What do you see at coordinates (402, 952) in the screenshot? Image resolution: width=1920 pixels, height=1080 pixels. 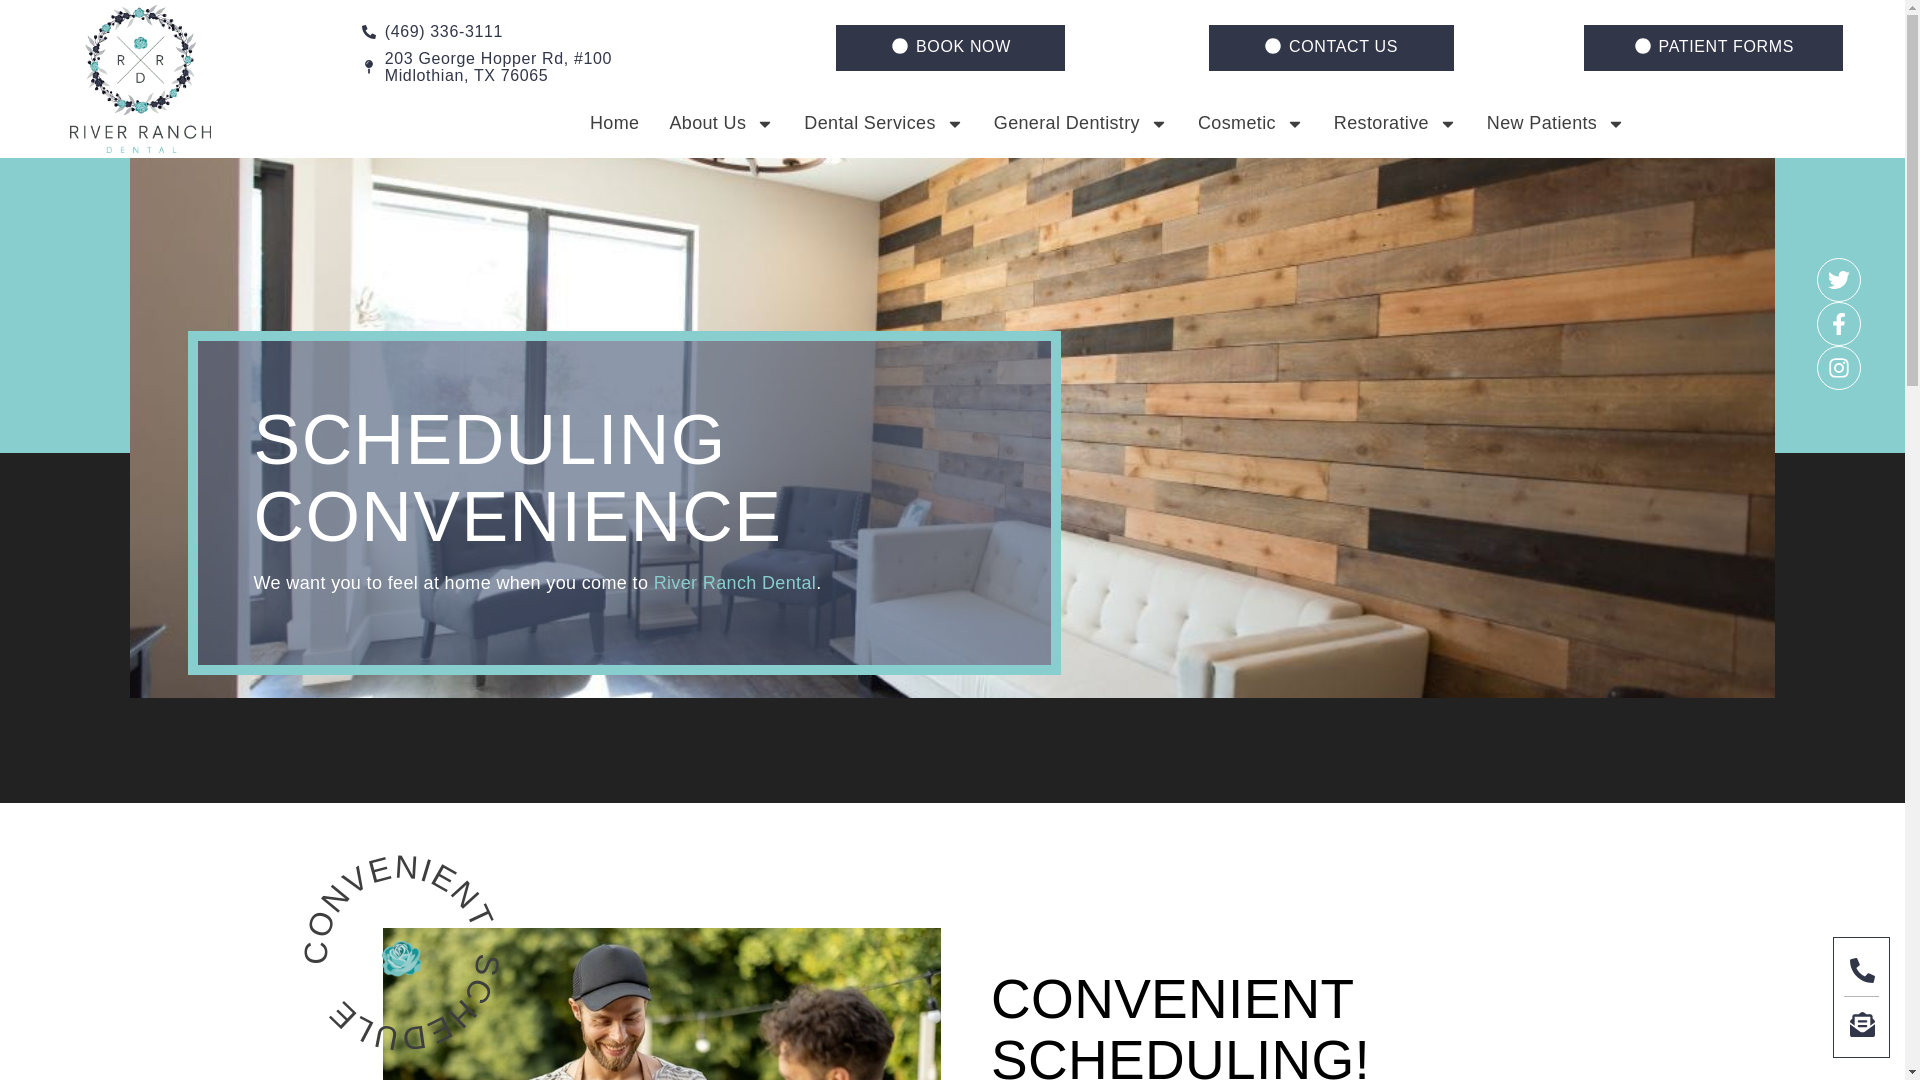 I see `CONVENIENT SCHEDULE` at bounding box center [402, 952].